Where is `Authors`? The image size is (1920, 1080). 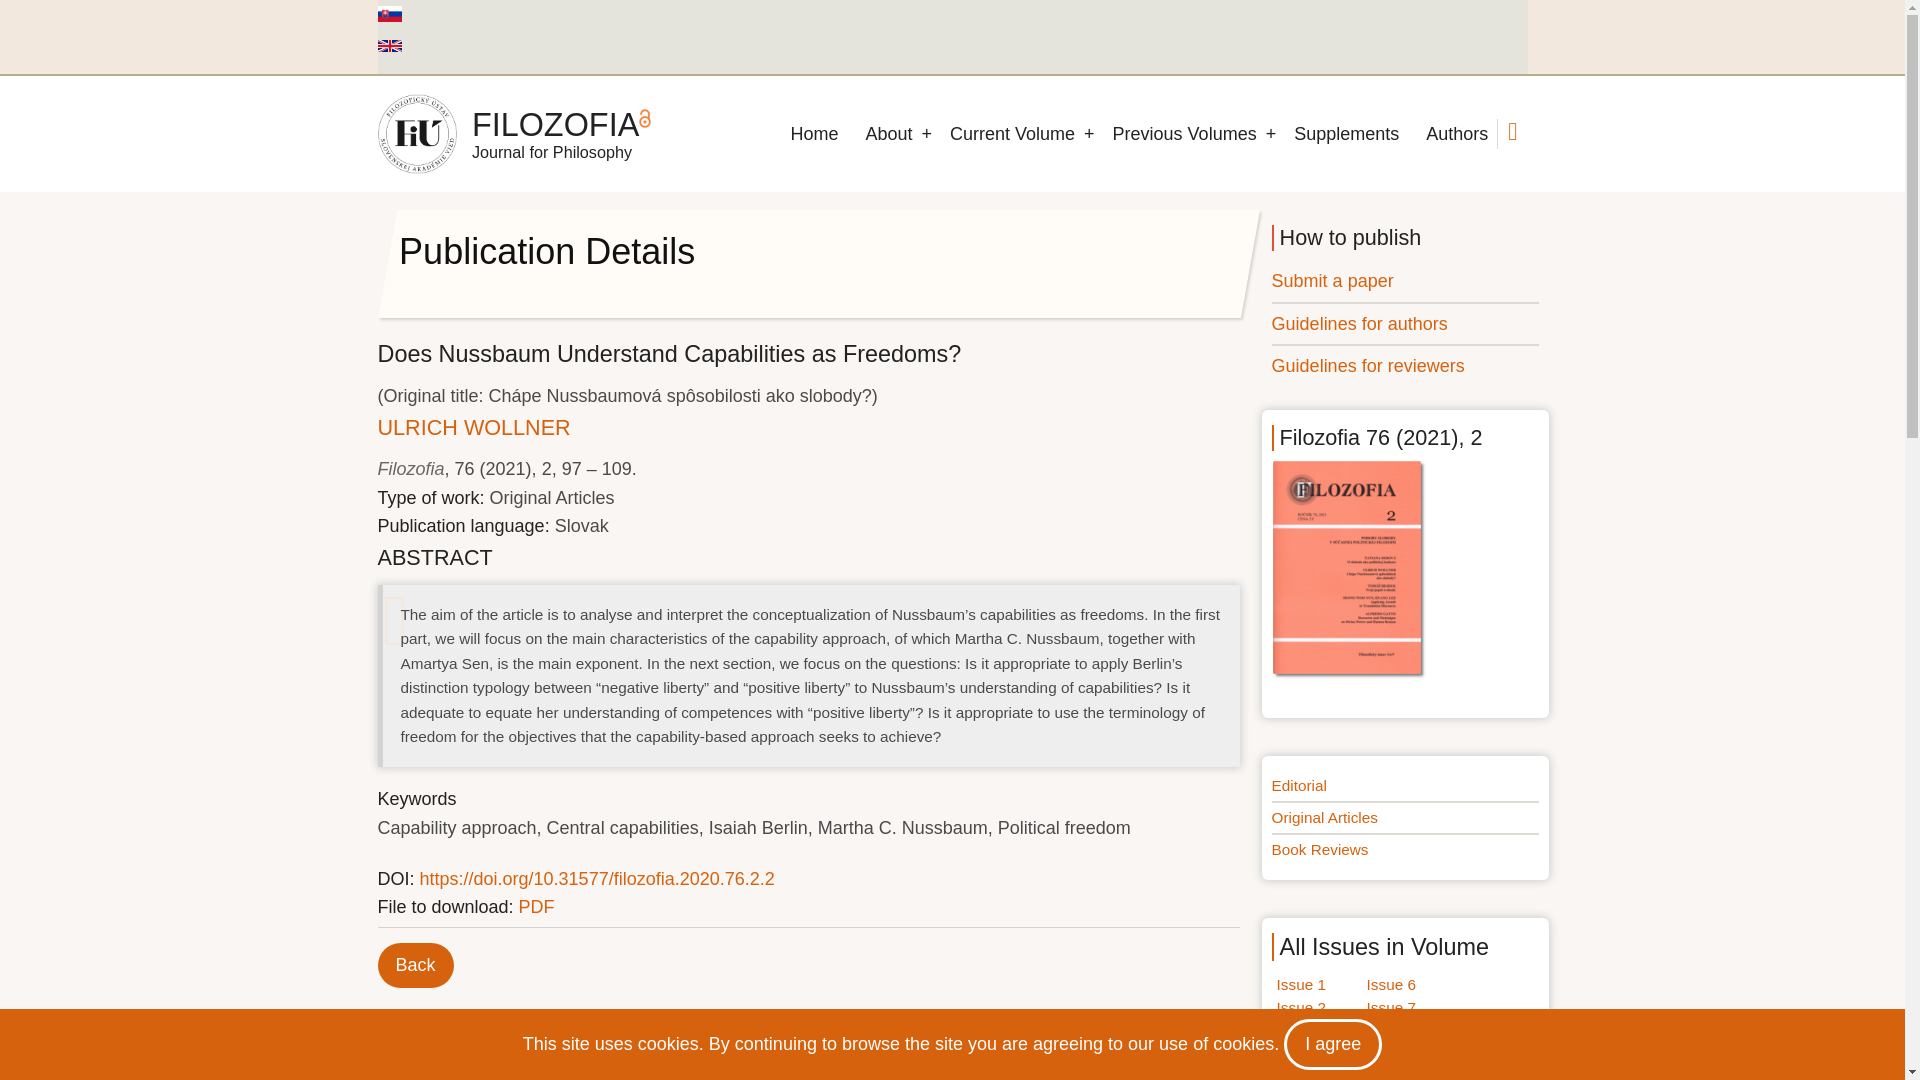
Authors is located at coordinates (1456, 134).